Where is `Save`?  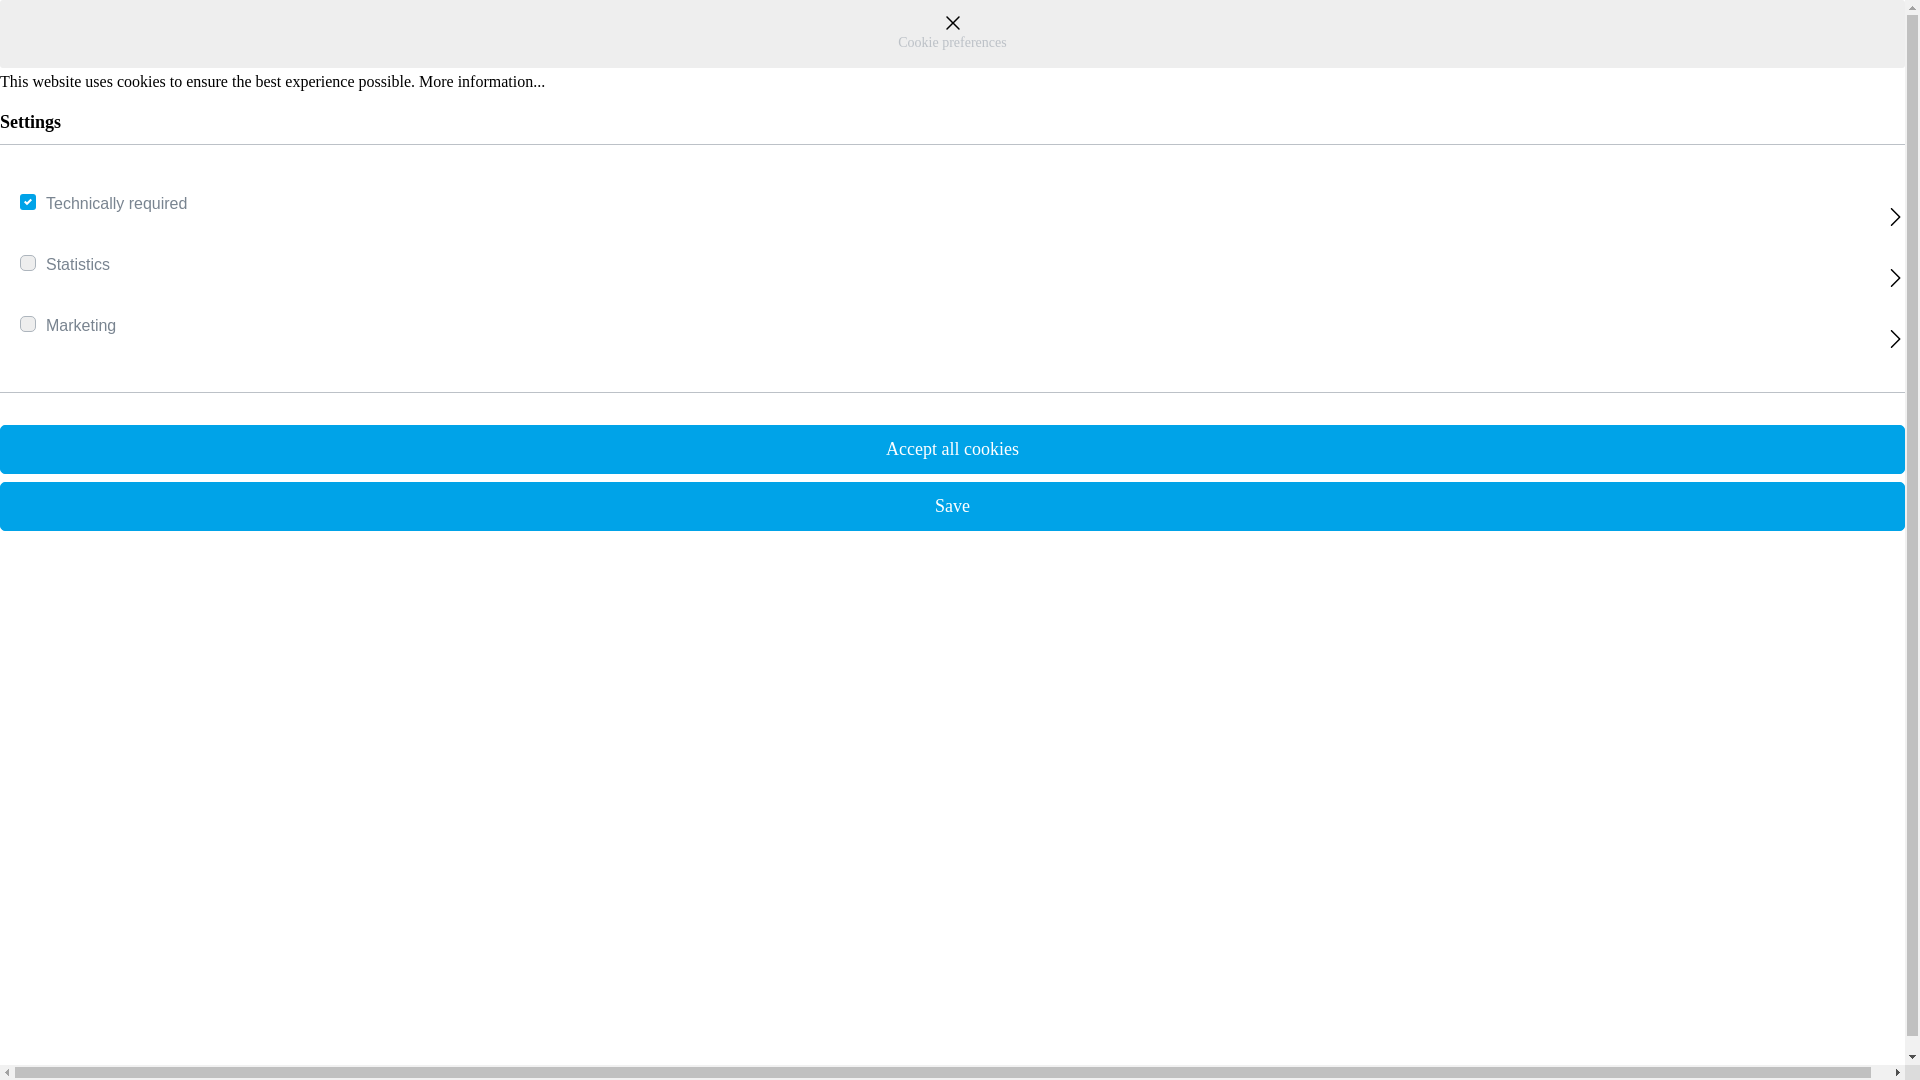 Save is located at coordinates (952, 506).